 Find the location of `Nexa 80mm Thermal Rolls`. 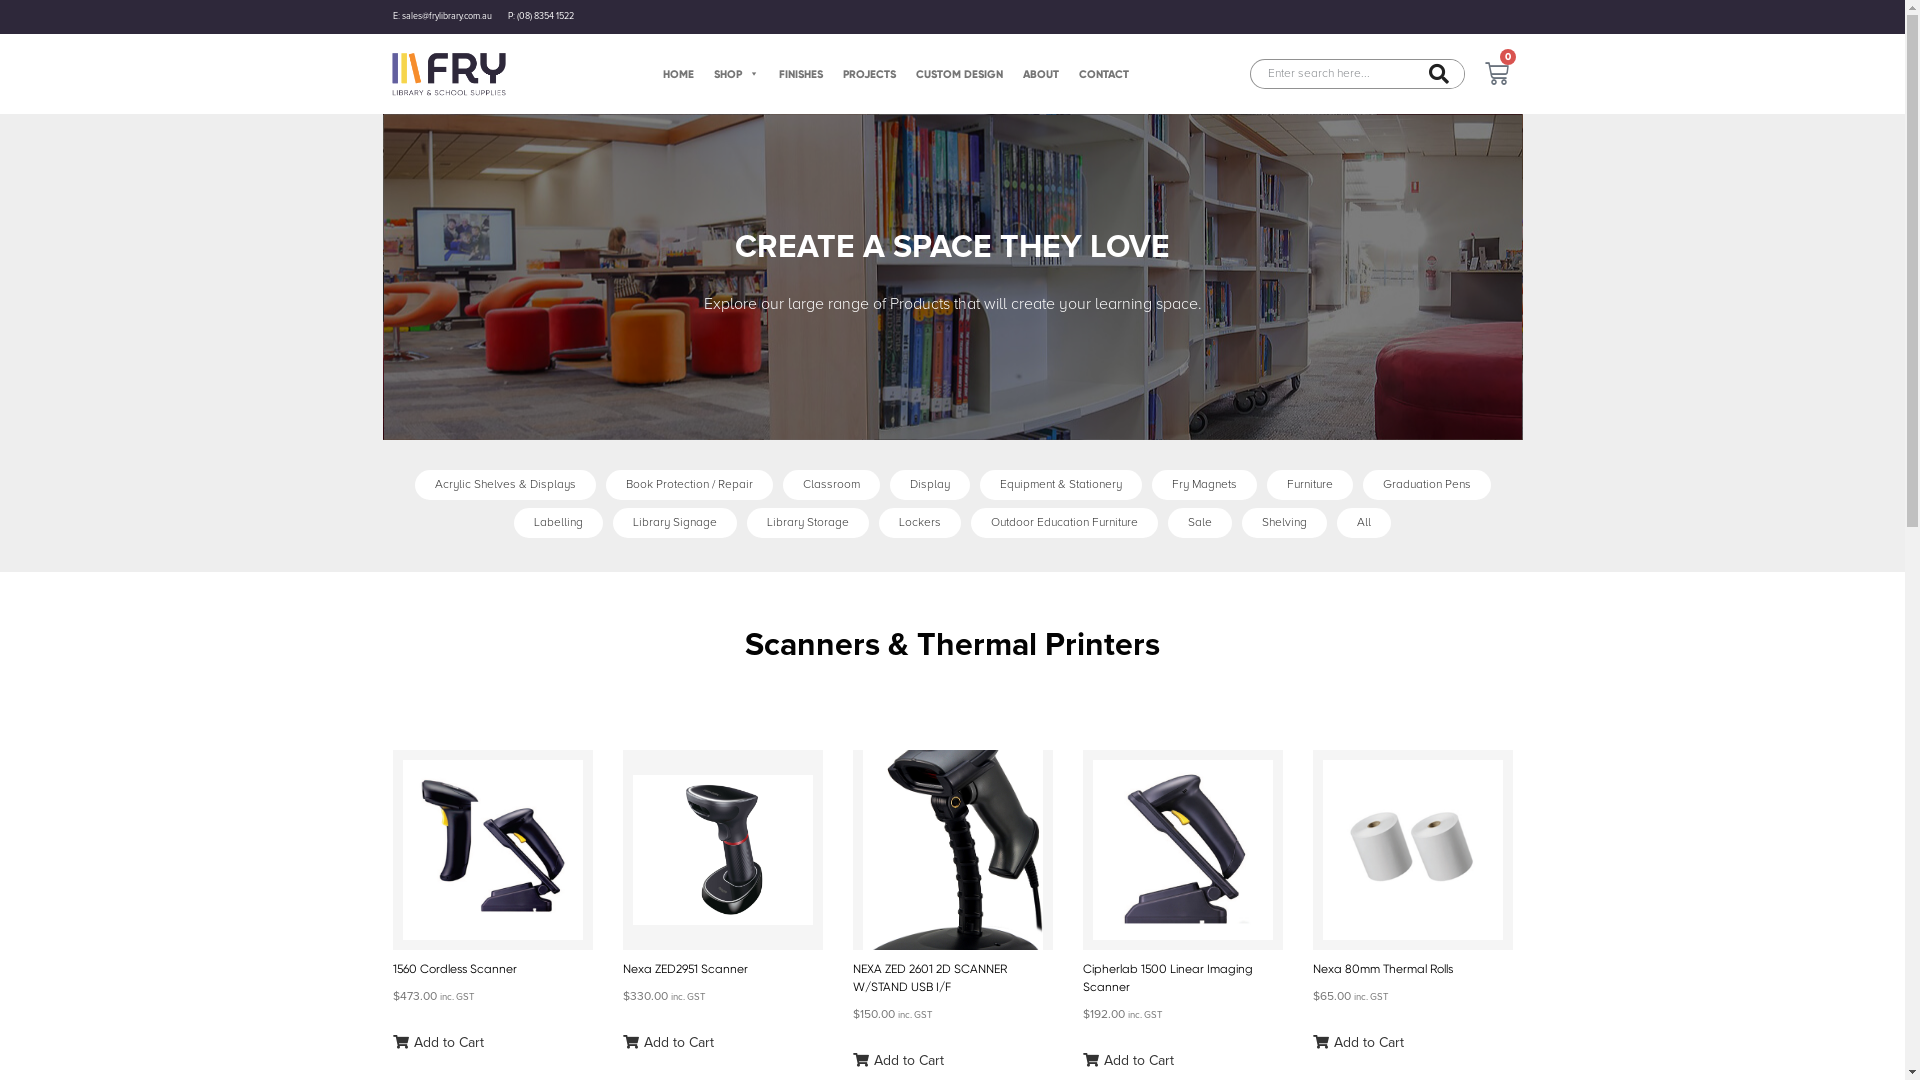

Nexa 80mm Thermal Rolls is located at coordinates (1382, 969).